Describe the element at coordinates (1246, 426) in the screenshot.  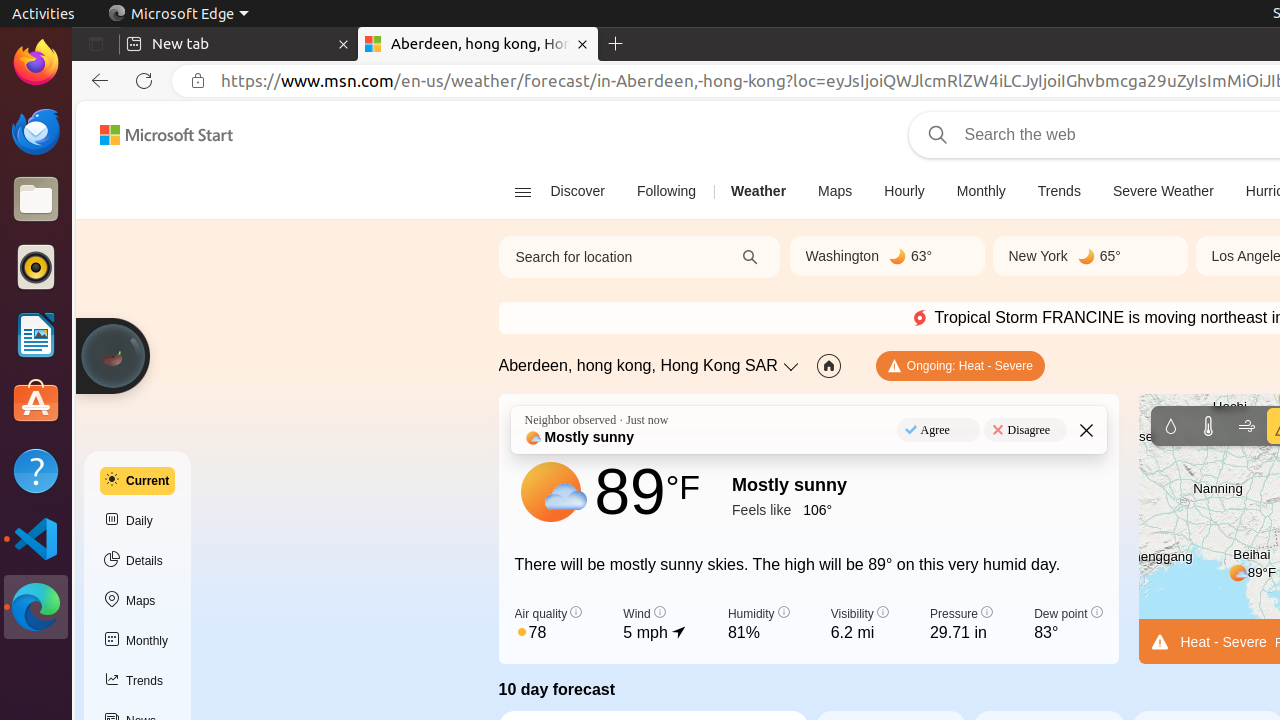
I see `Wind` at that location.